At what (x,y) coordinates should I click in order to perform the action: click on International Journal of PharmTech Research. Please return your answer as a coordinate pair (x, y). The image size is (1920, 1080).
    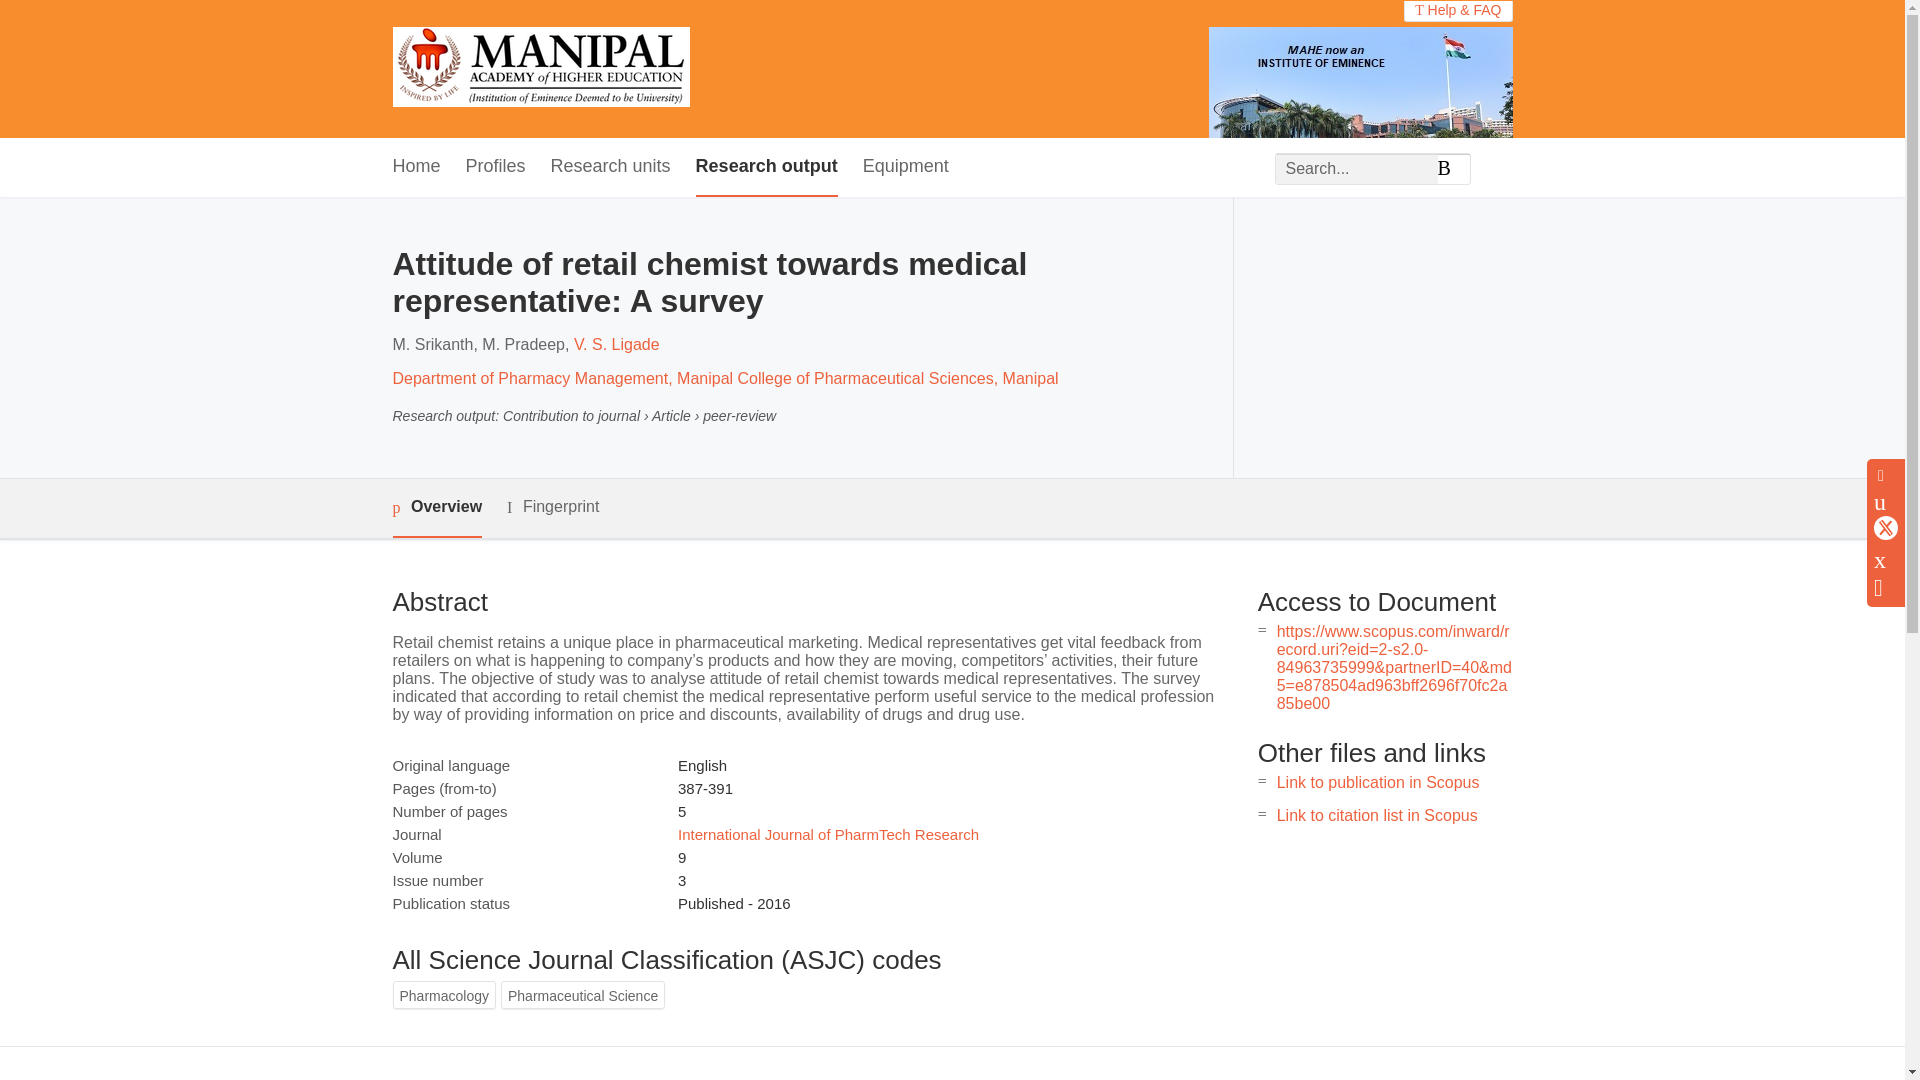
    Looking at the image, I should click on (828, 834).